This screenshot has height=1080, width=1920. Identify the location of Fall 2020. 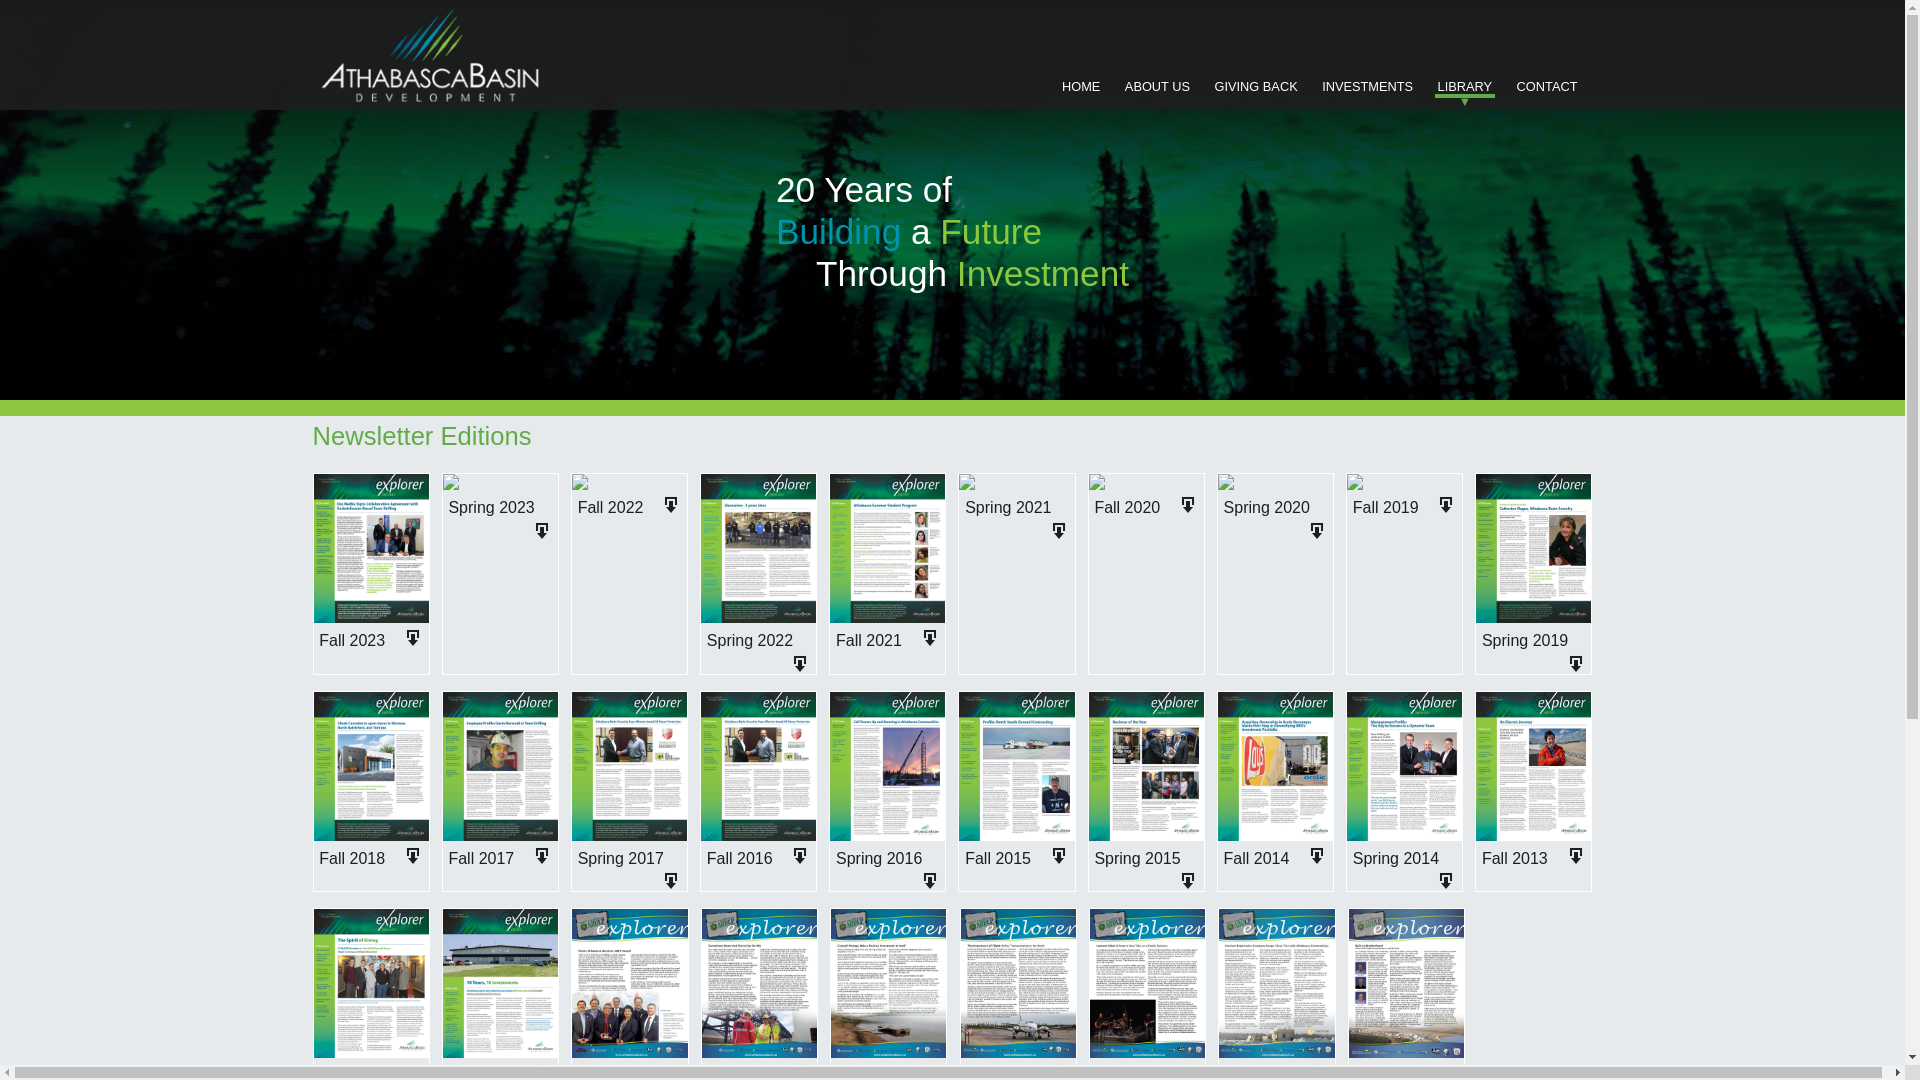
(1127, 508).